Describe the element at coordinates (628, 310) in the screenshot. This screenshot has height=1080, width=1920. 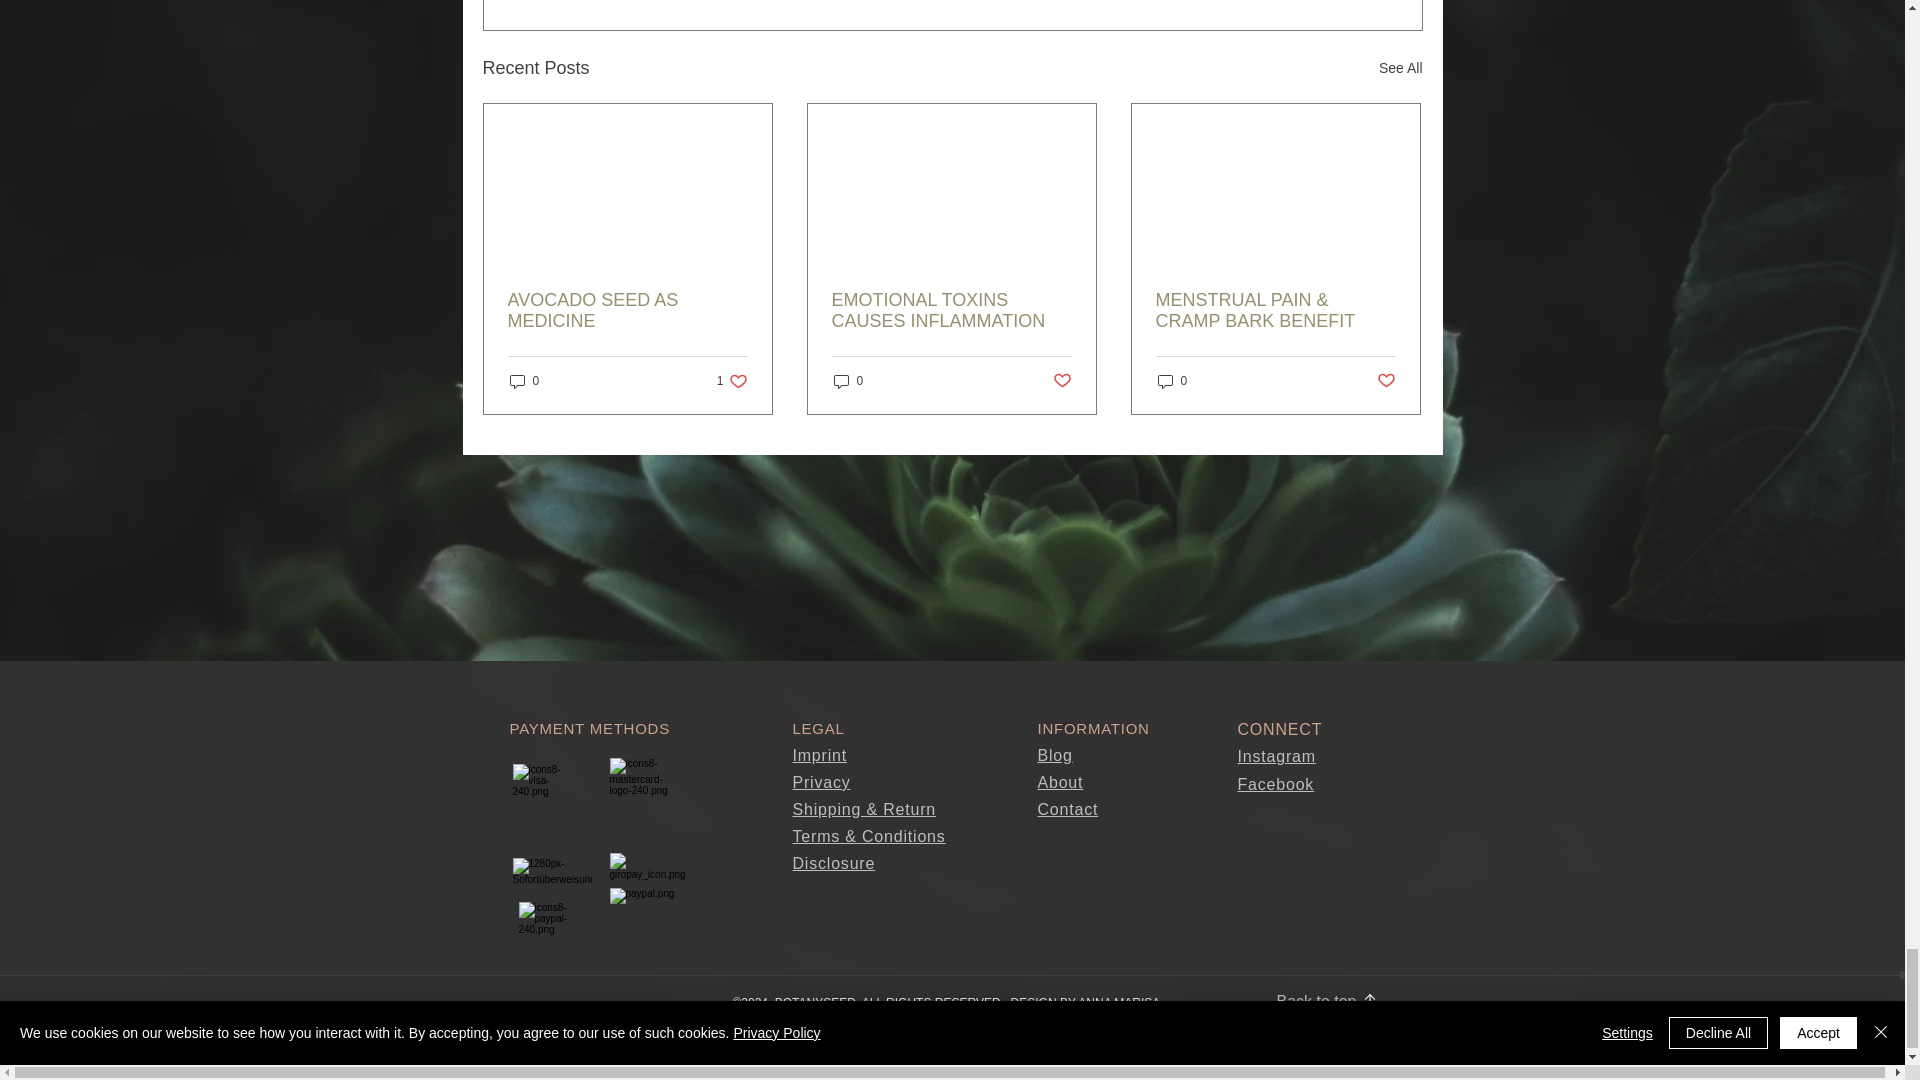
I see `See All` at that location.